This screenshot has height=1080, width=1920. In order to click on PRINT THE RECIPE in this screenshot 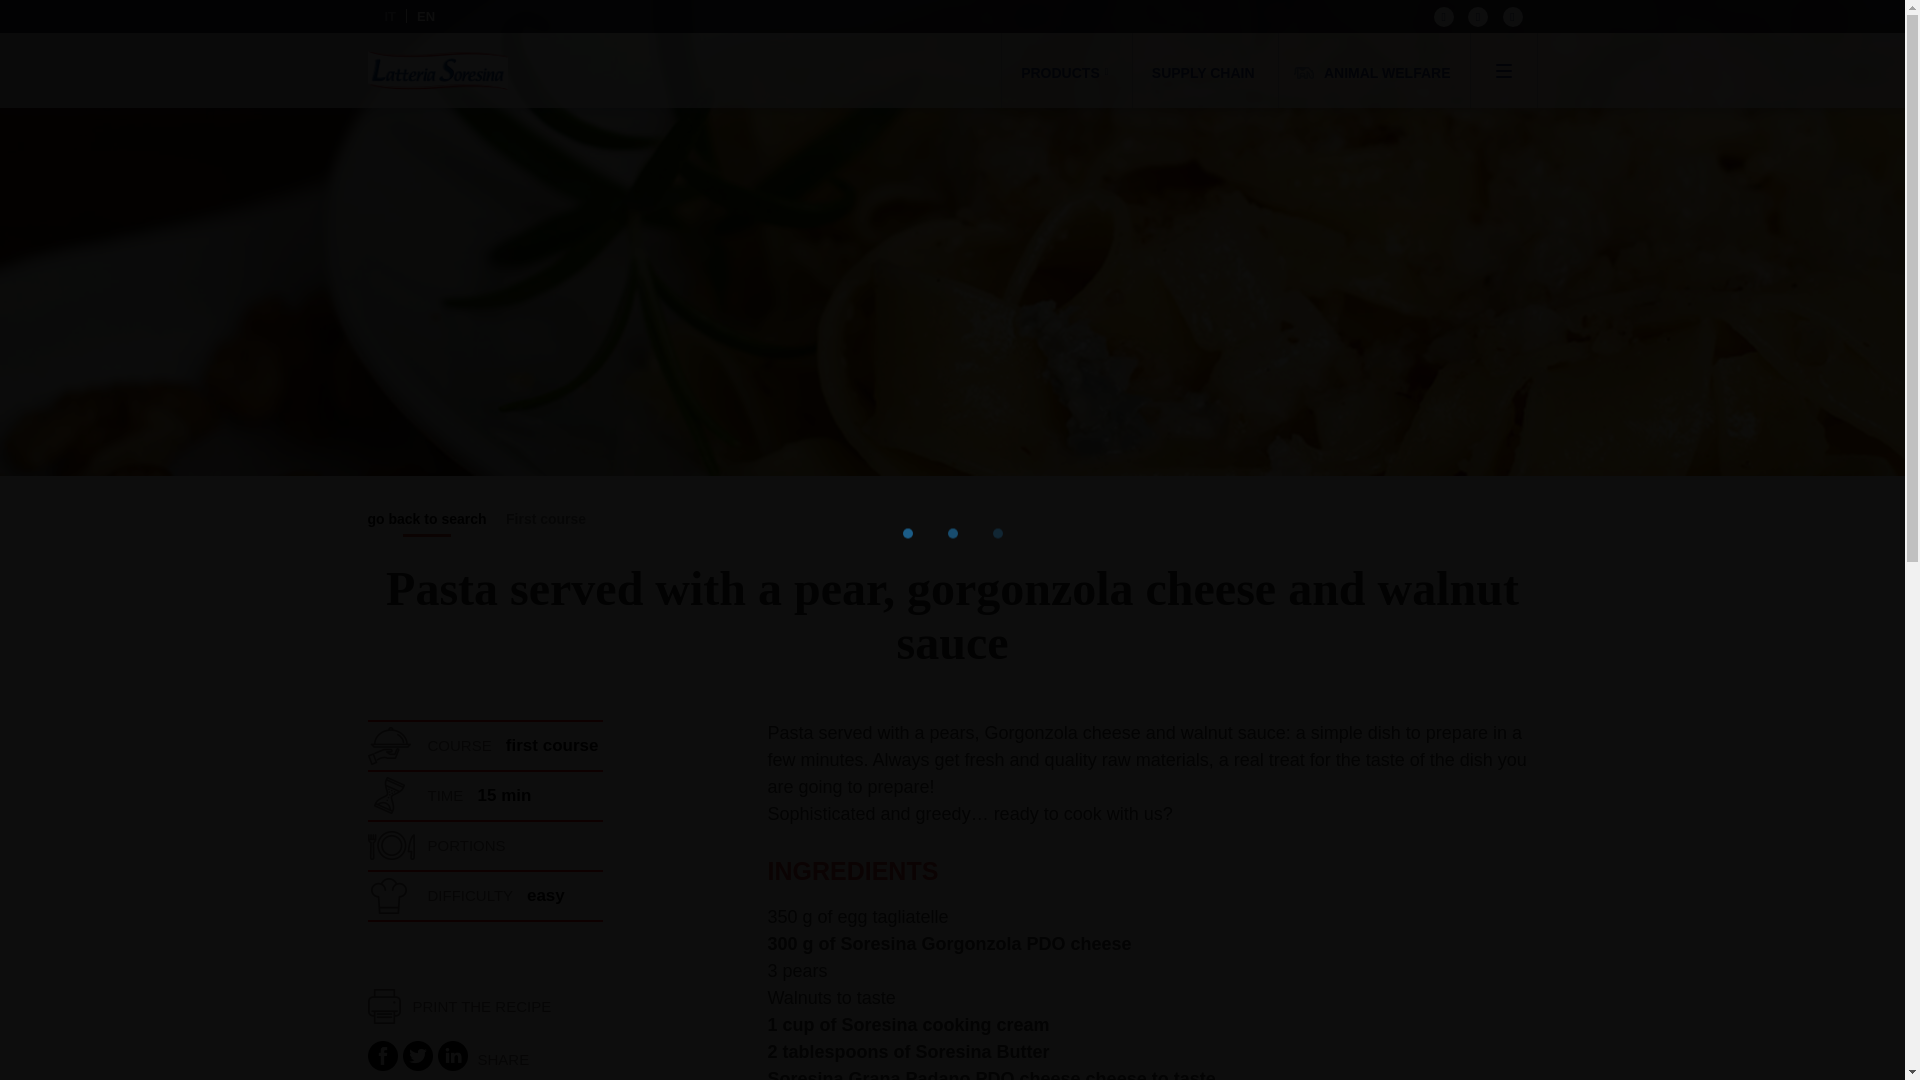, I will do `click(460, 1007)`.